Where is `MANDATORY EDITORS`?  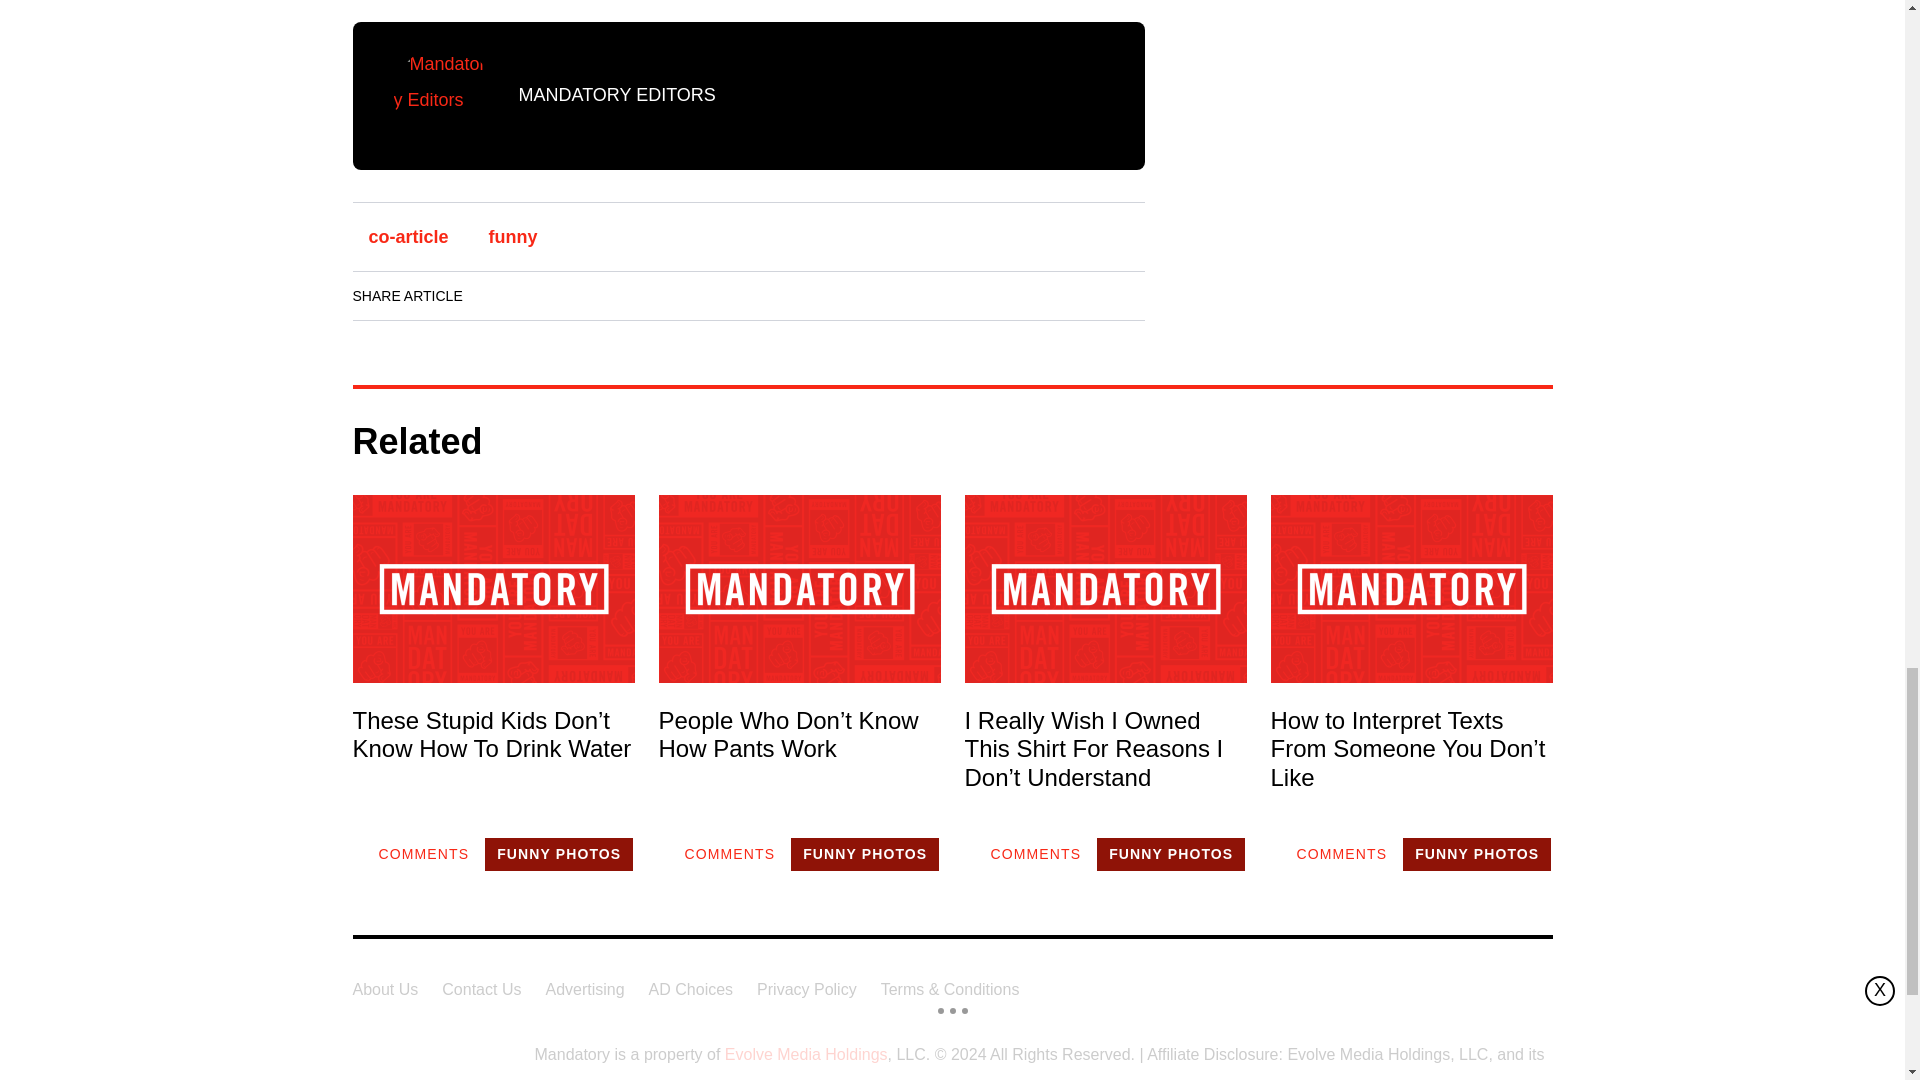
MANDATORY EDITORS is located at coordinates (616, 94).